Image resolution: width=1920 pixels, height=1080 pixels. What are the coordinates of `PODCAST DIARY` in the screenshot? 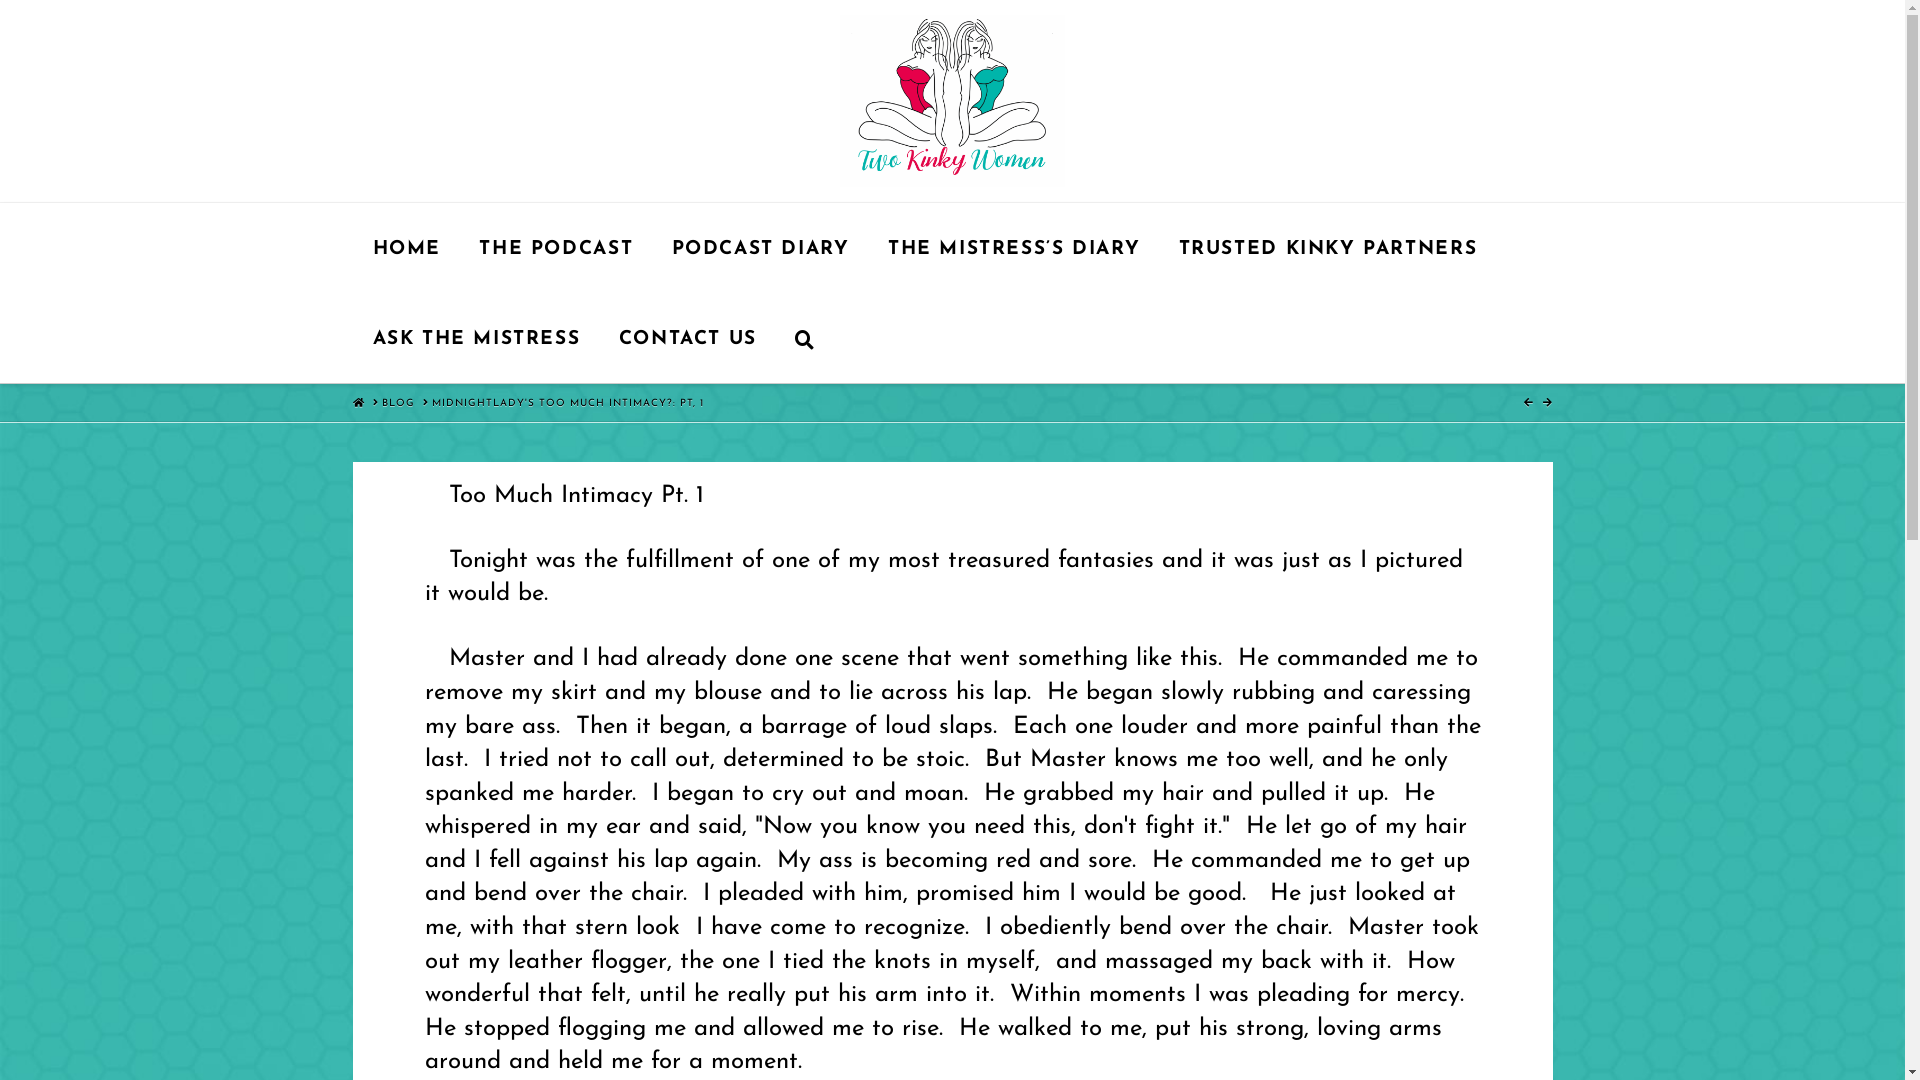 It's located at (760, 248).